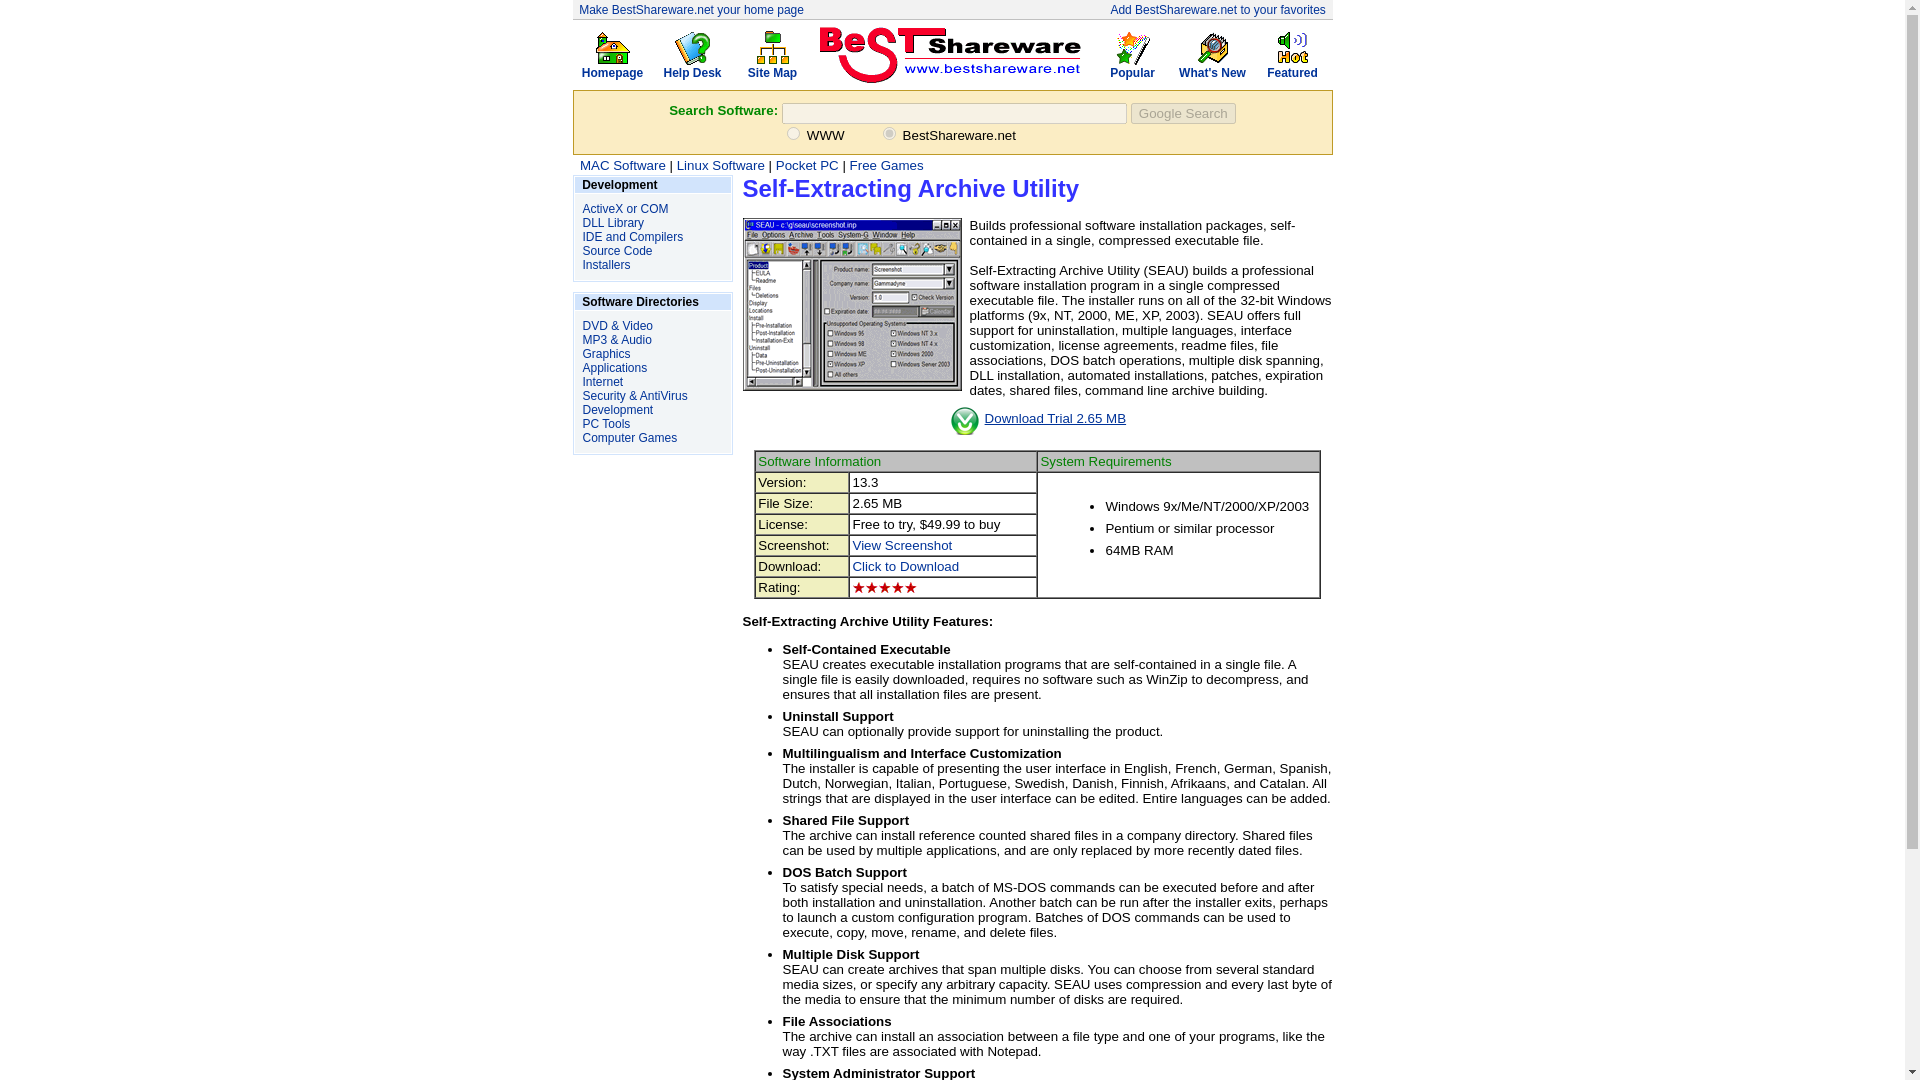  Describe the element at coordinates (886, 164) in the screenshot. I see `Free Games` at that location.